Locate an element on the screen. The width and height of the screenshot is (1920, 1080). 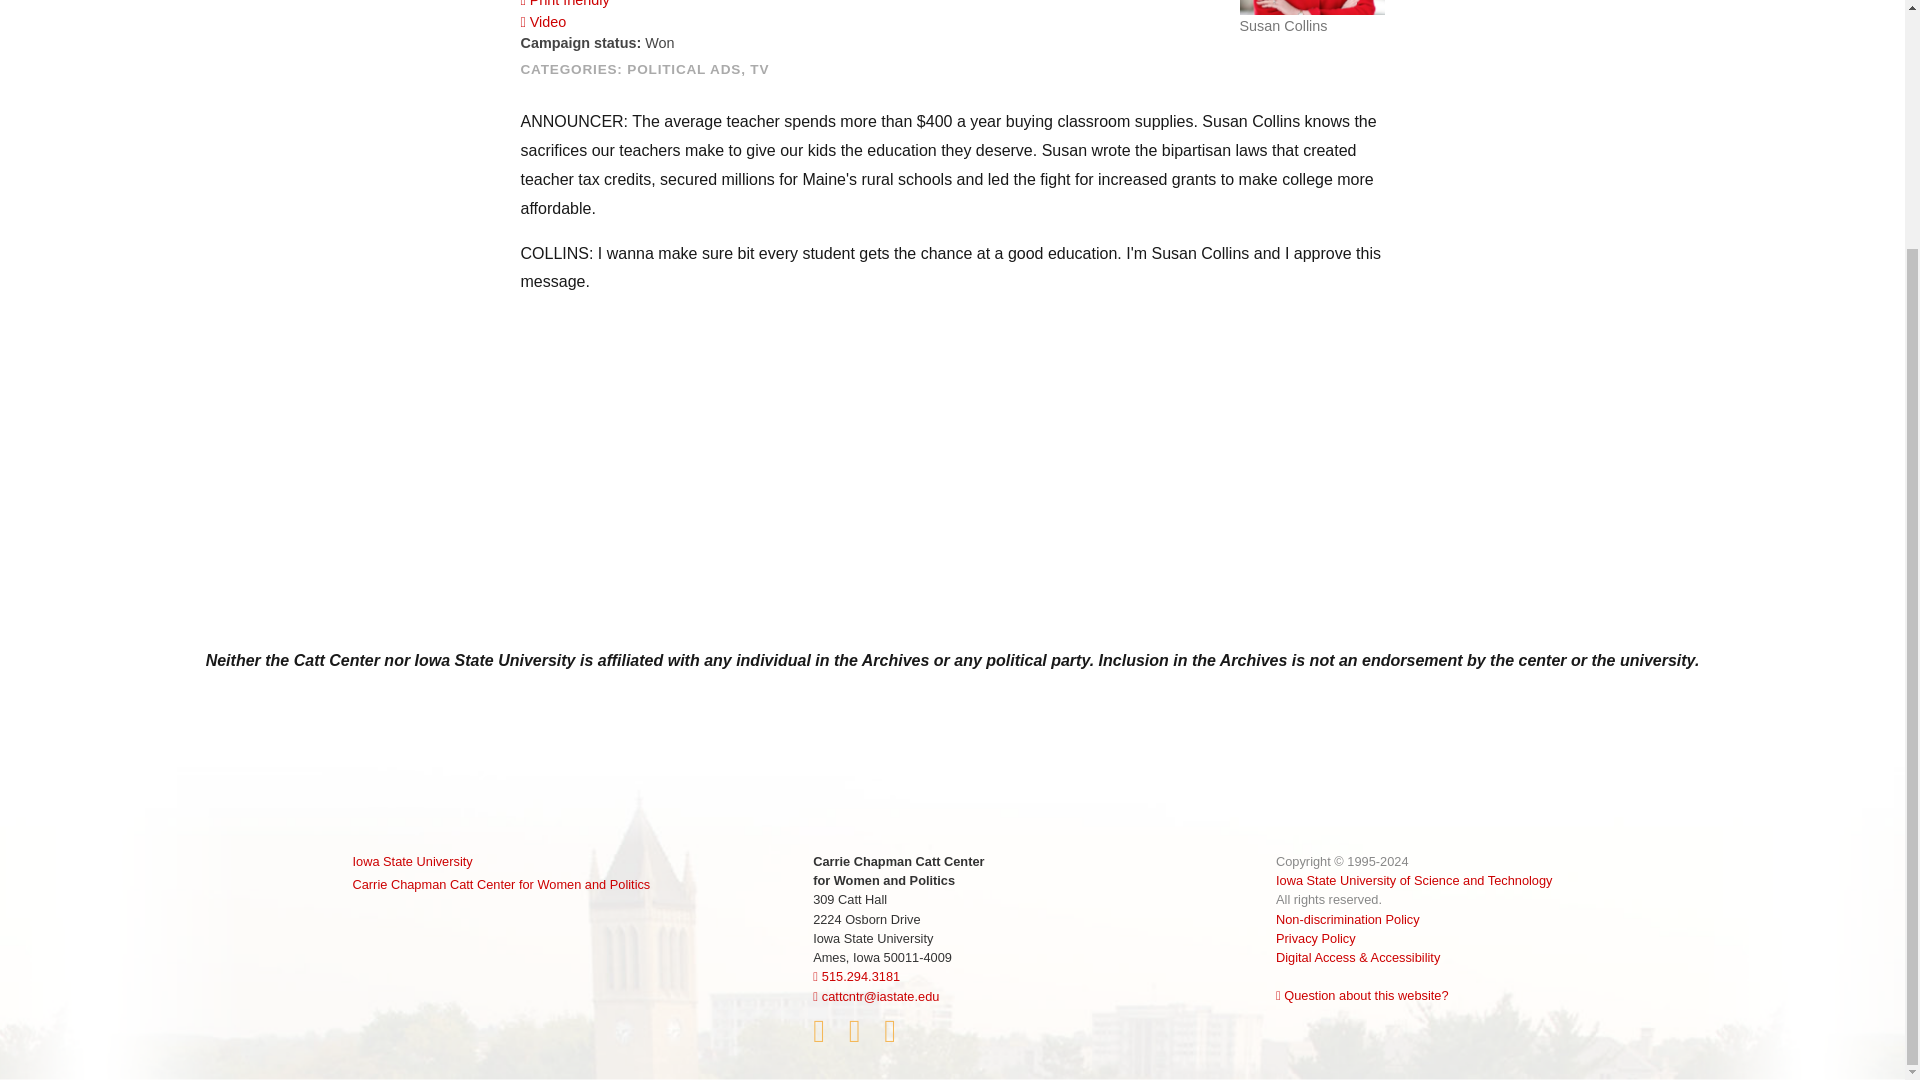
Question about this website? is located at coordinates (1362, 996).